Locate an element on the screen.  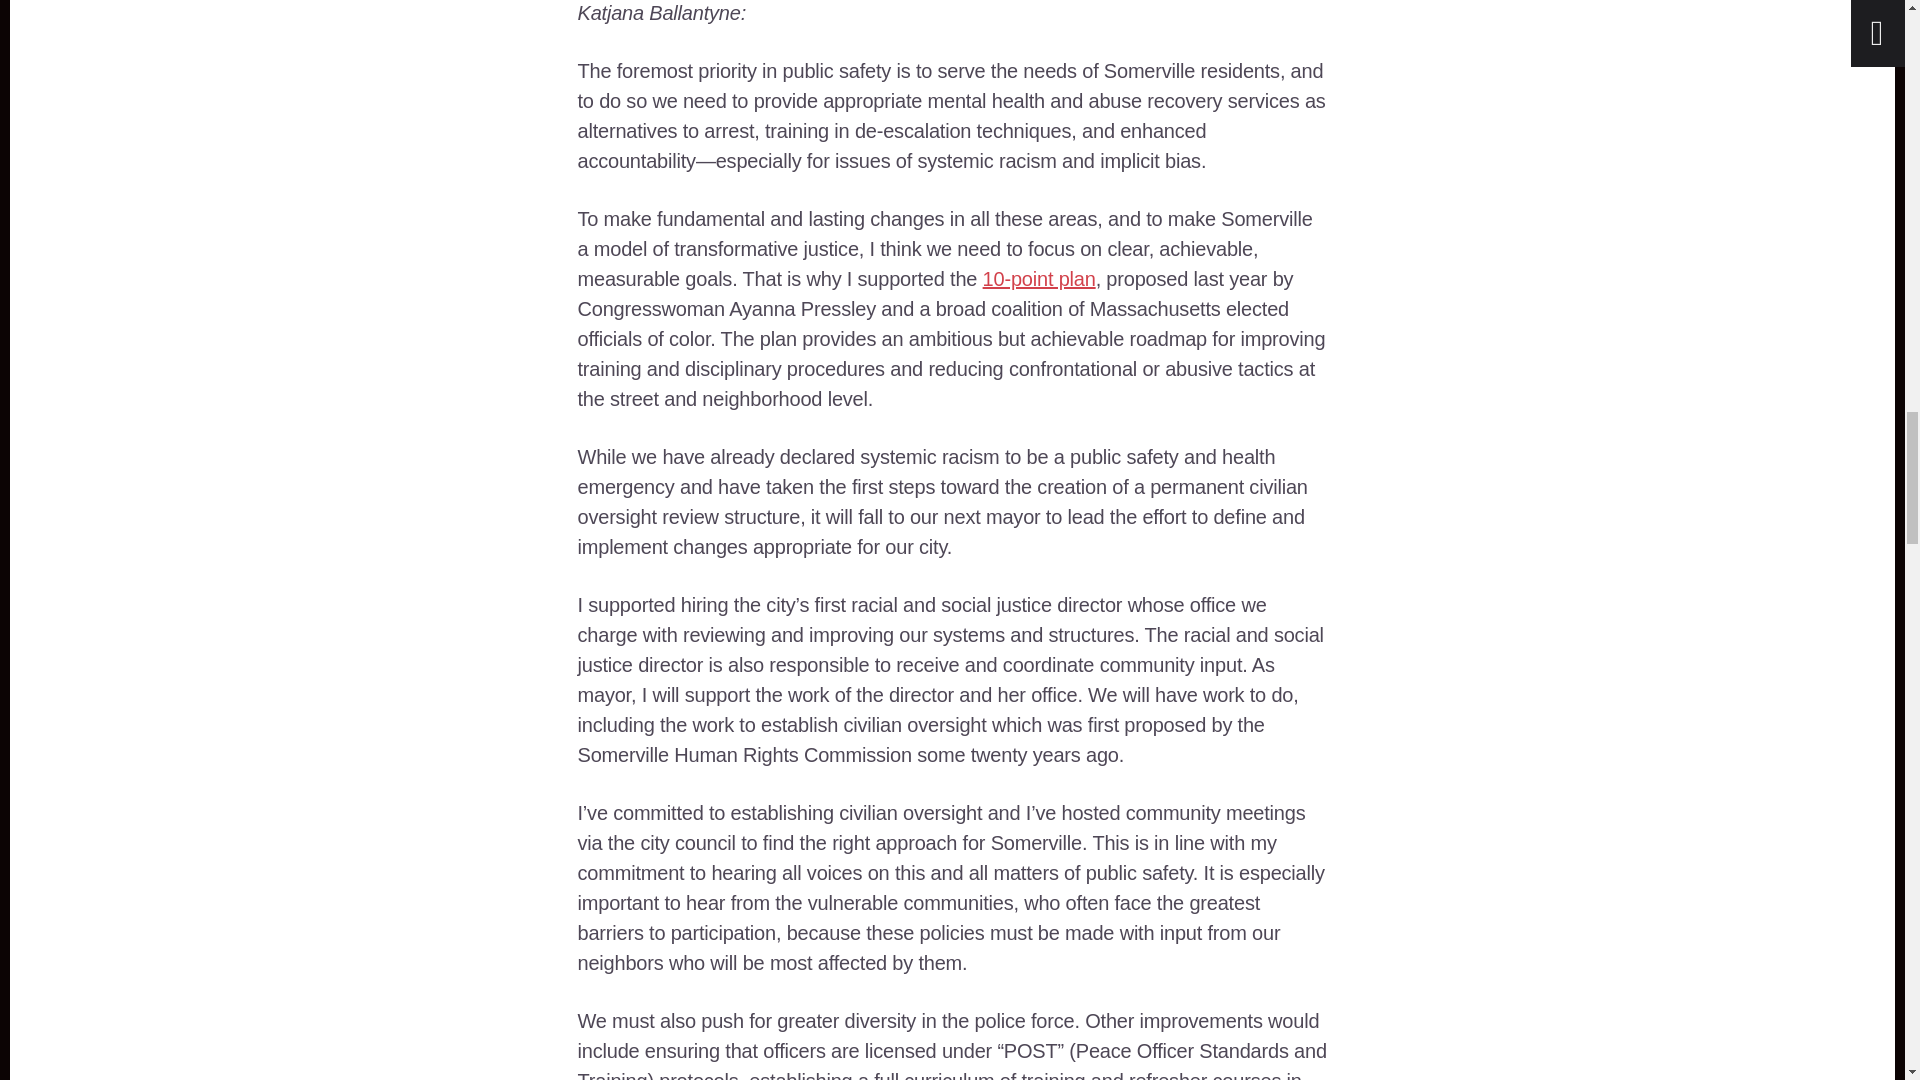
10-point plan is located at coordinates (1040, 278).